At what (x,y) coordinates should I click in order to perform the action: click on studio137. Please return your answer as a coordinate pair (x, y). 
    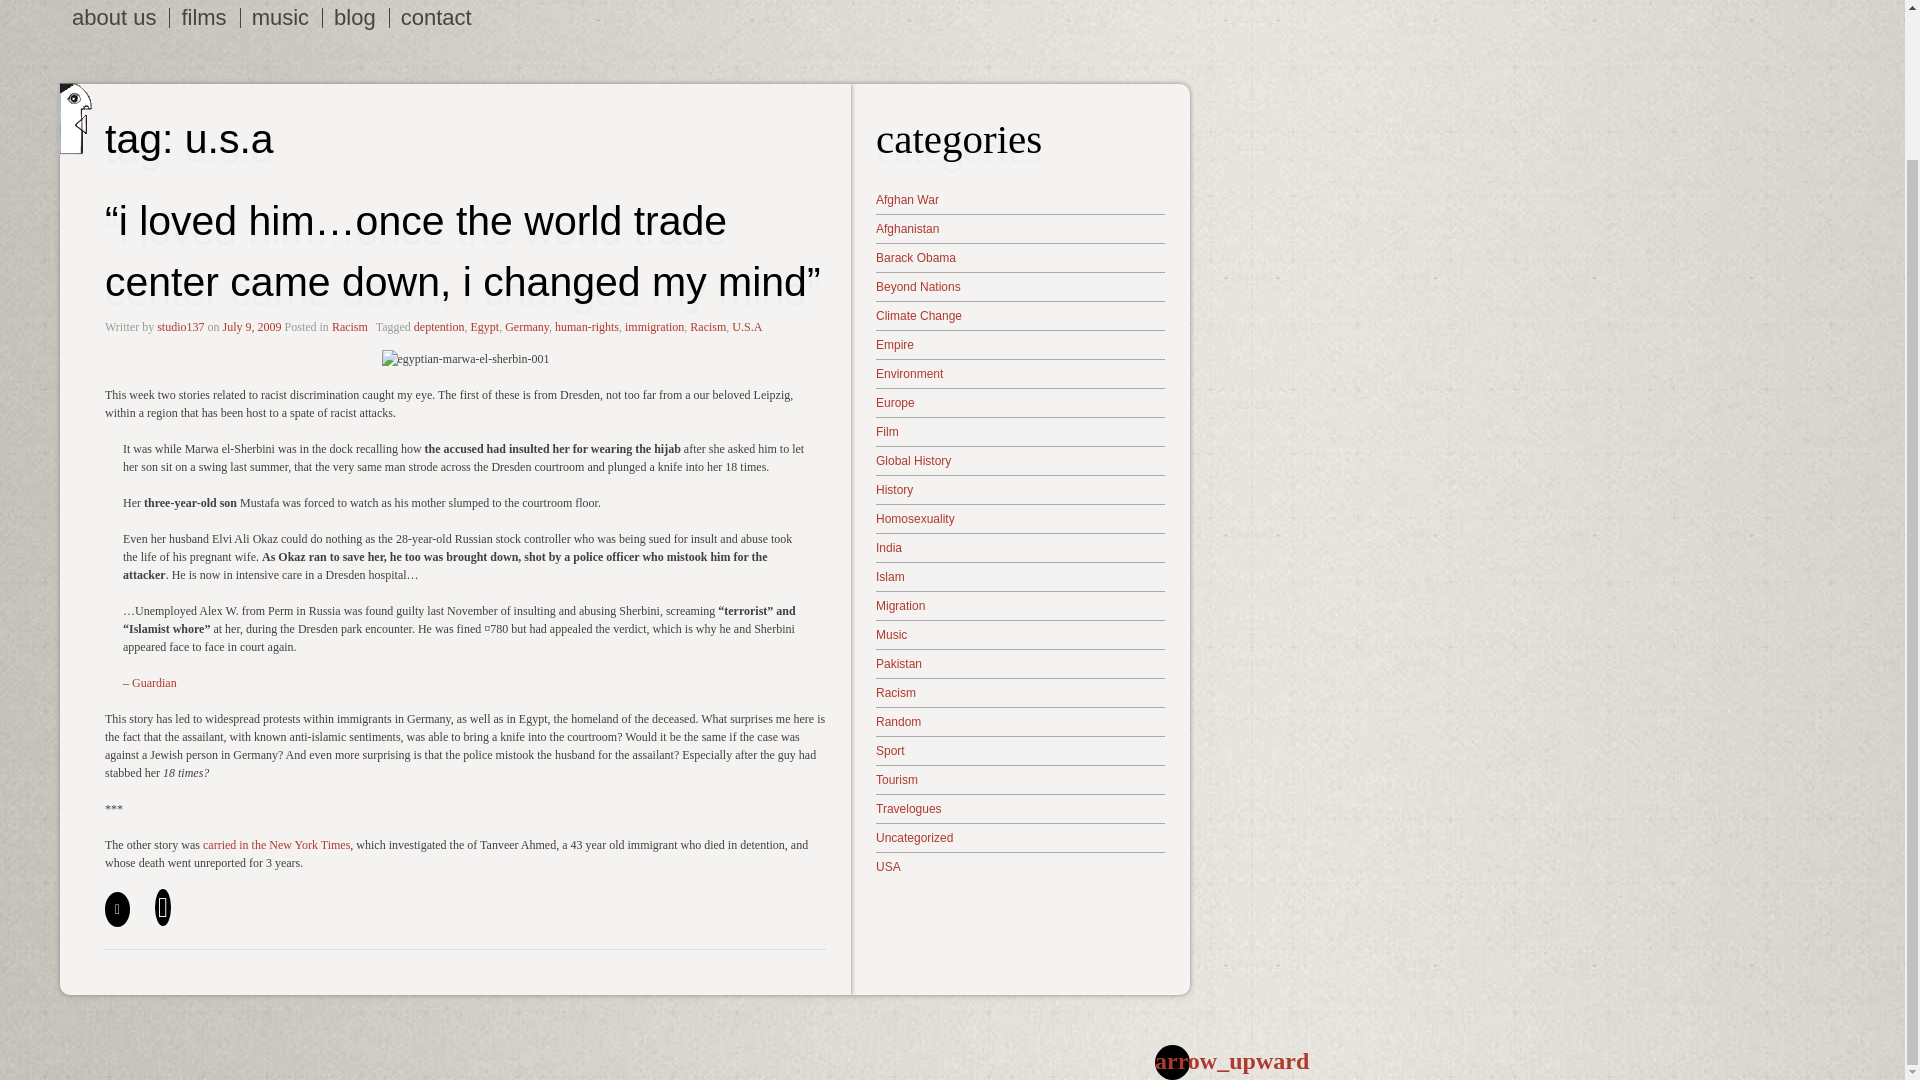
    Looking at the image, I should click on (180, 325).